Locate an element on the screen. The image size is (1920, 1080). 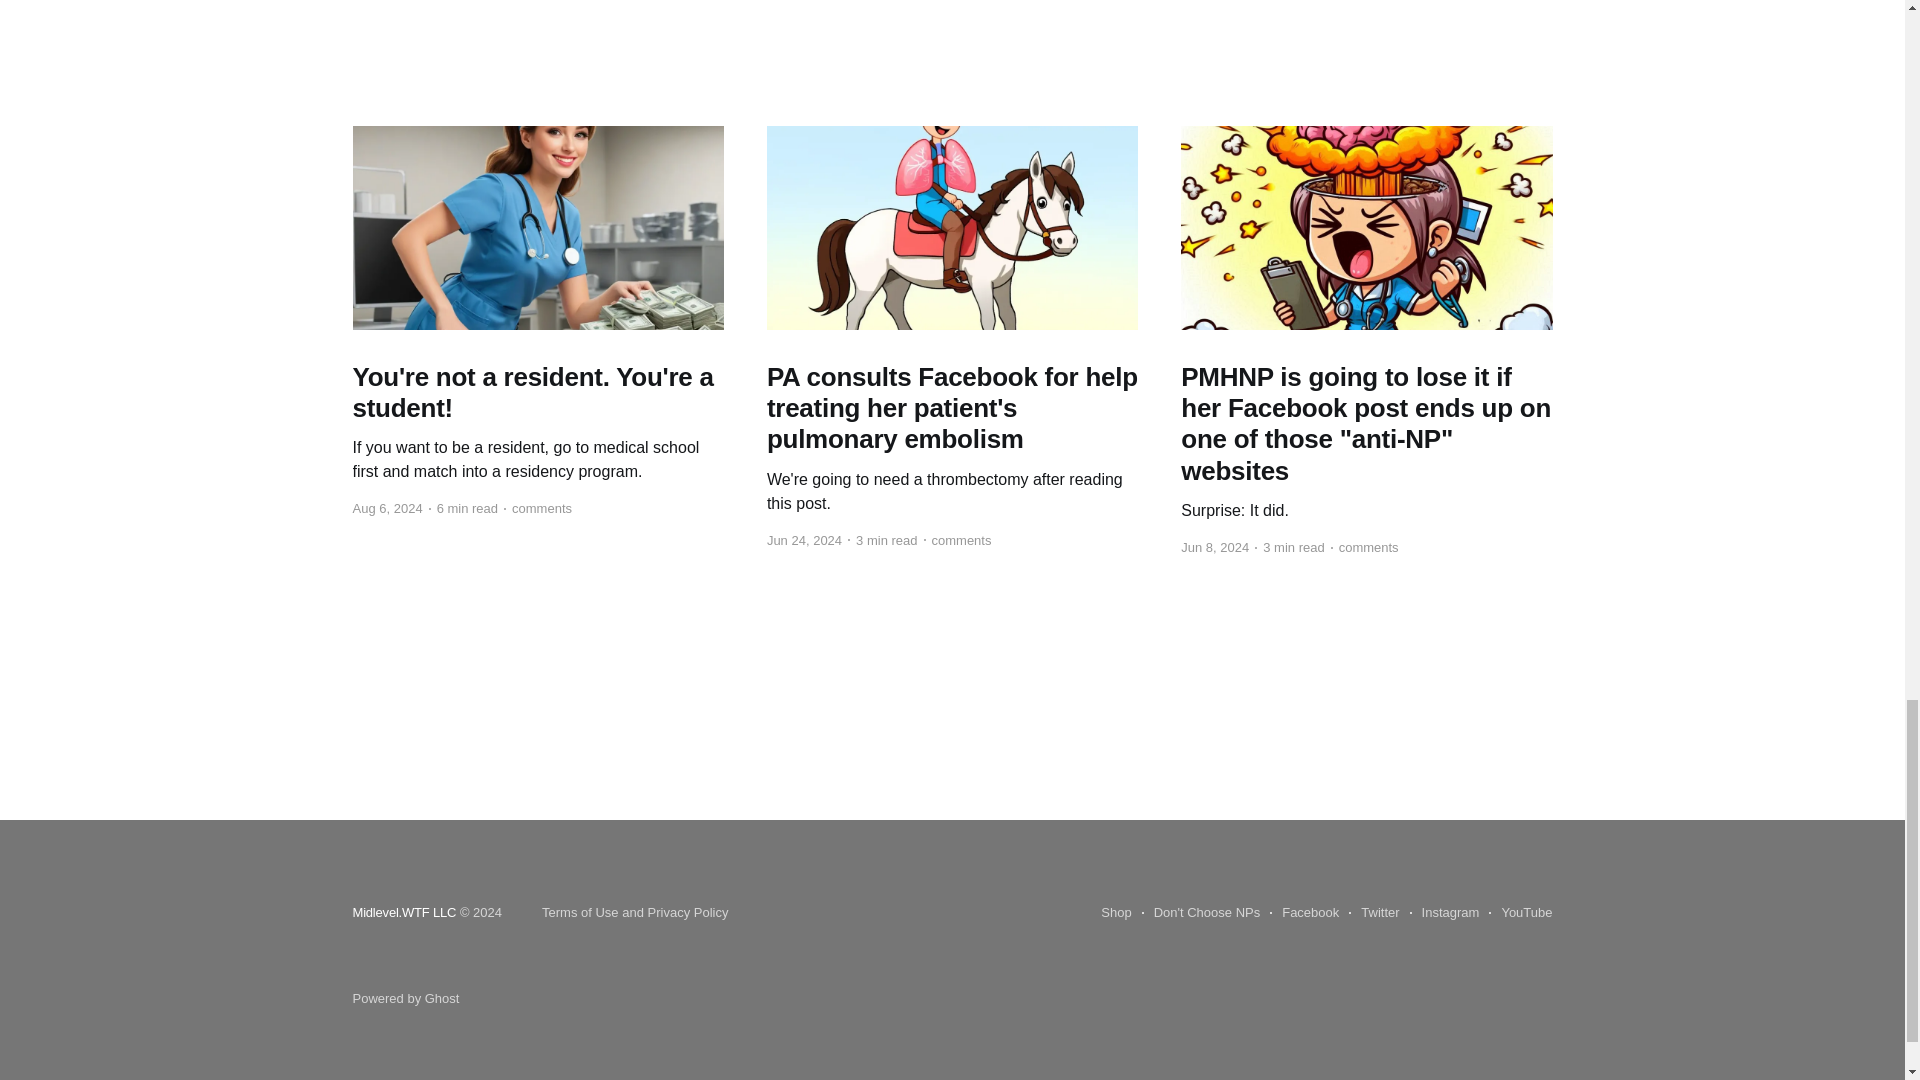
Facebook is located at coordinates (1304, 912).